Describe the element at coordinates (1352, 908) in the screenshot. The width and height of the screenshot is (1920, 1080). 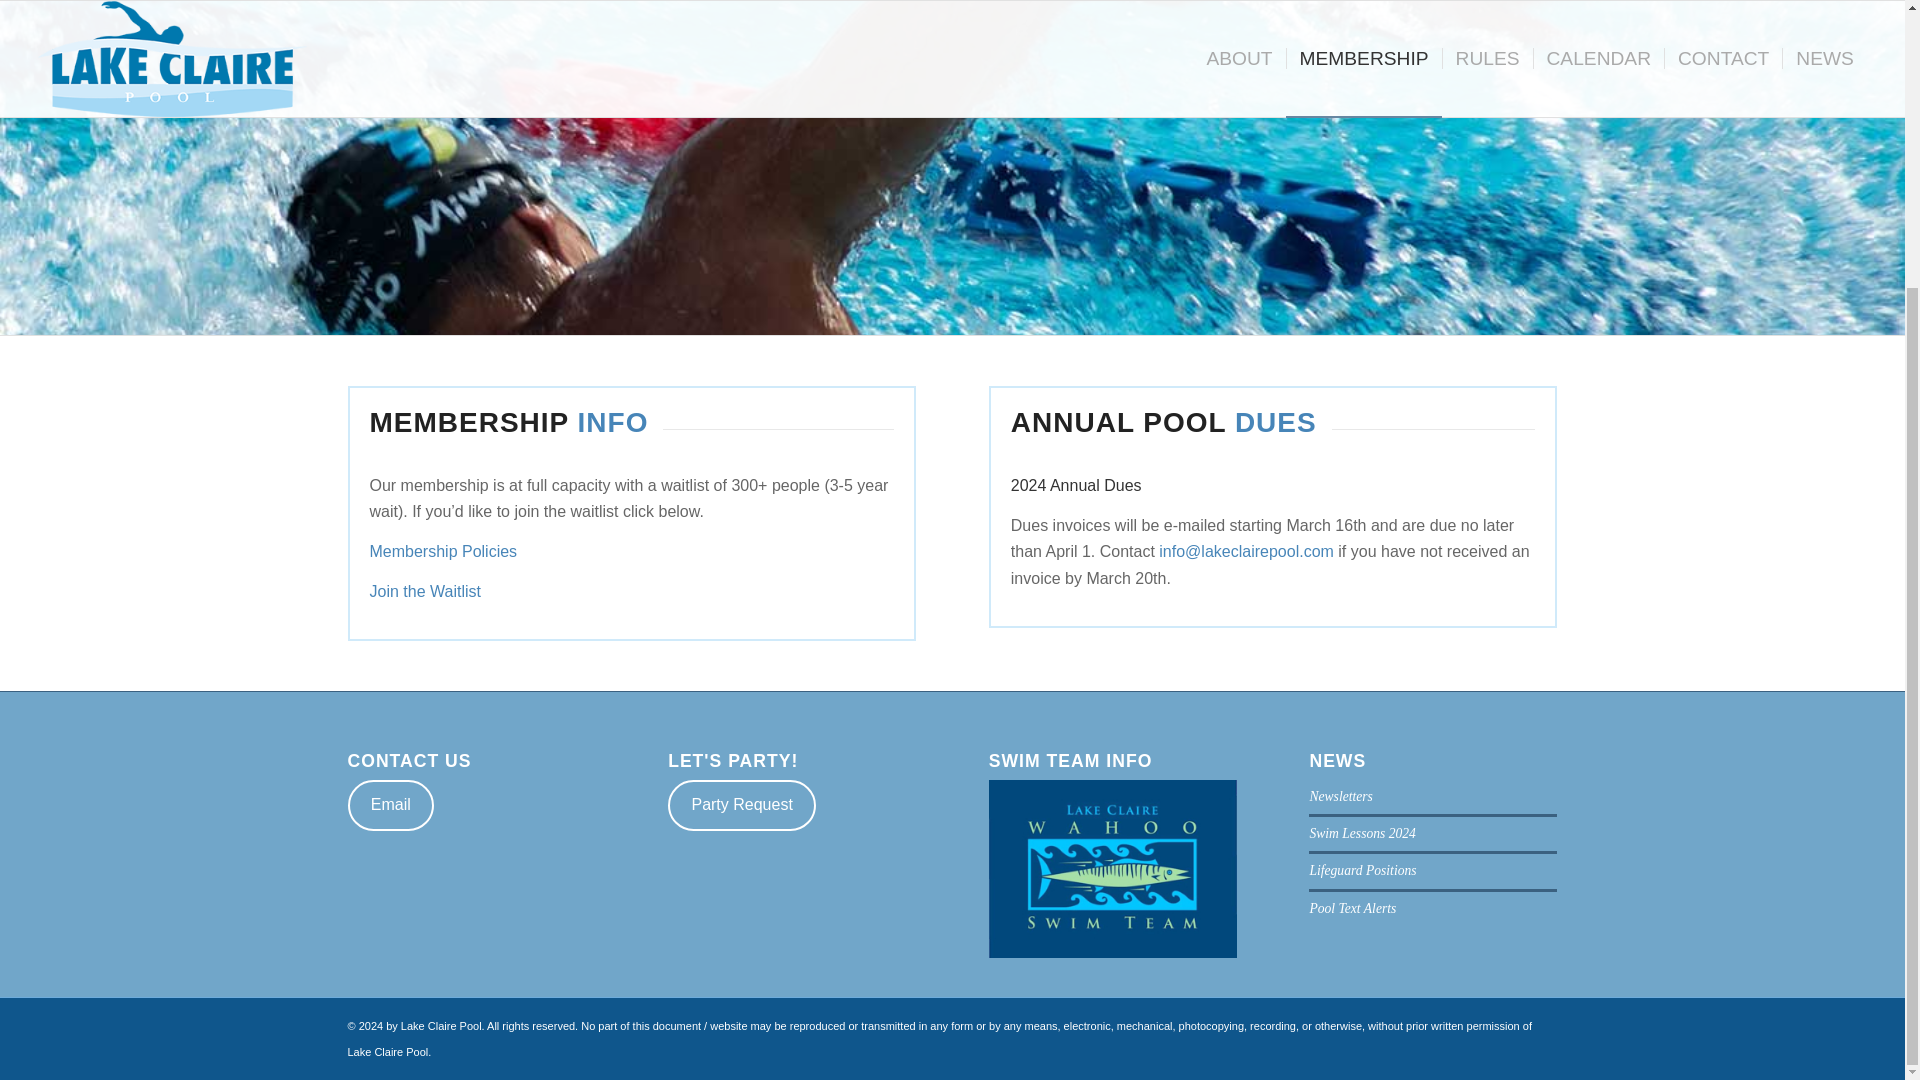
I see `Pool Text Alerts` at that location.